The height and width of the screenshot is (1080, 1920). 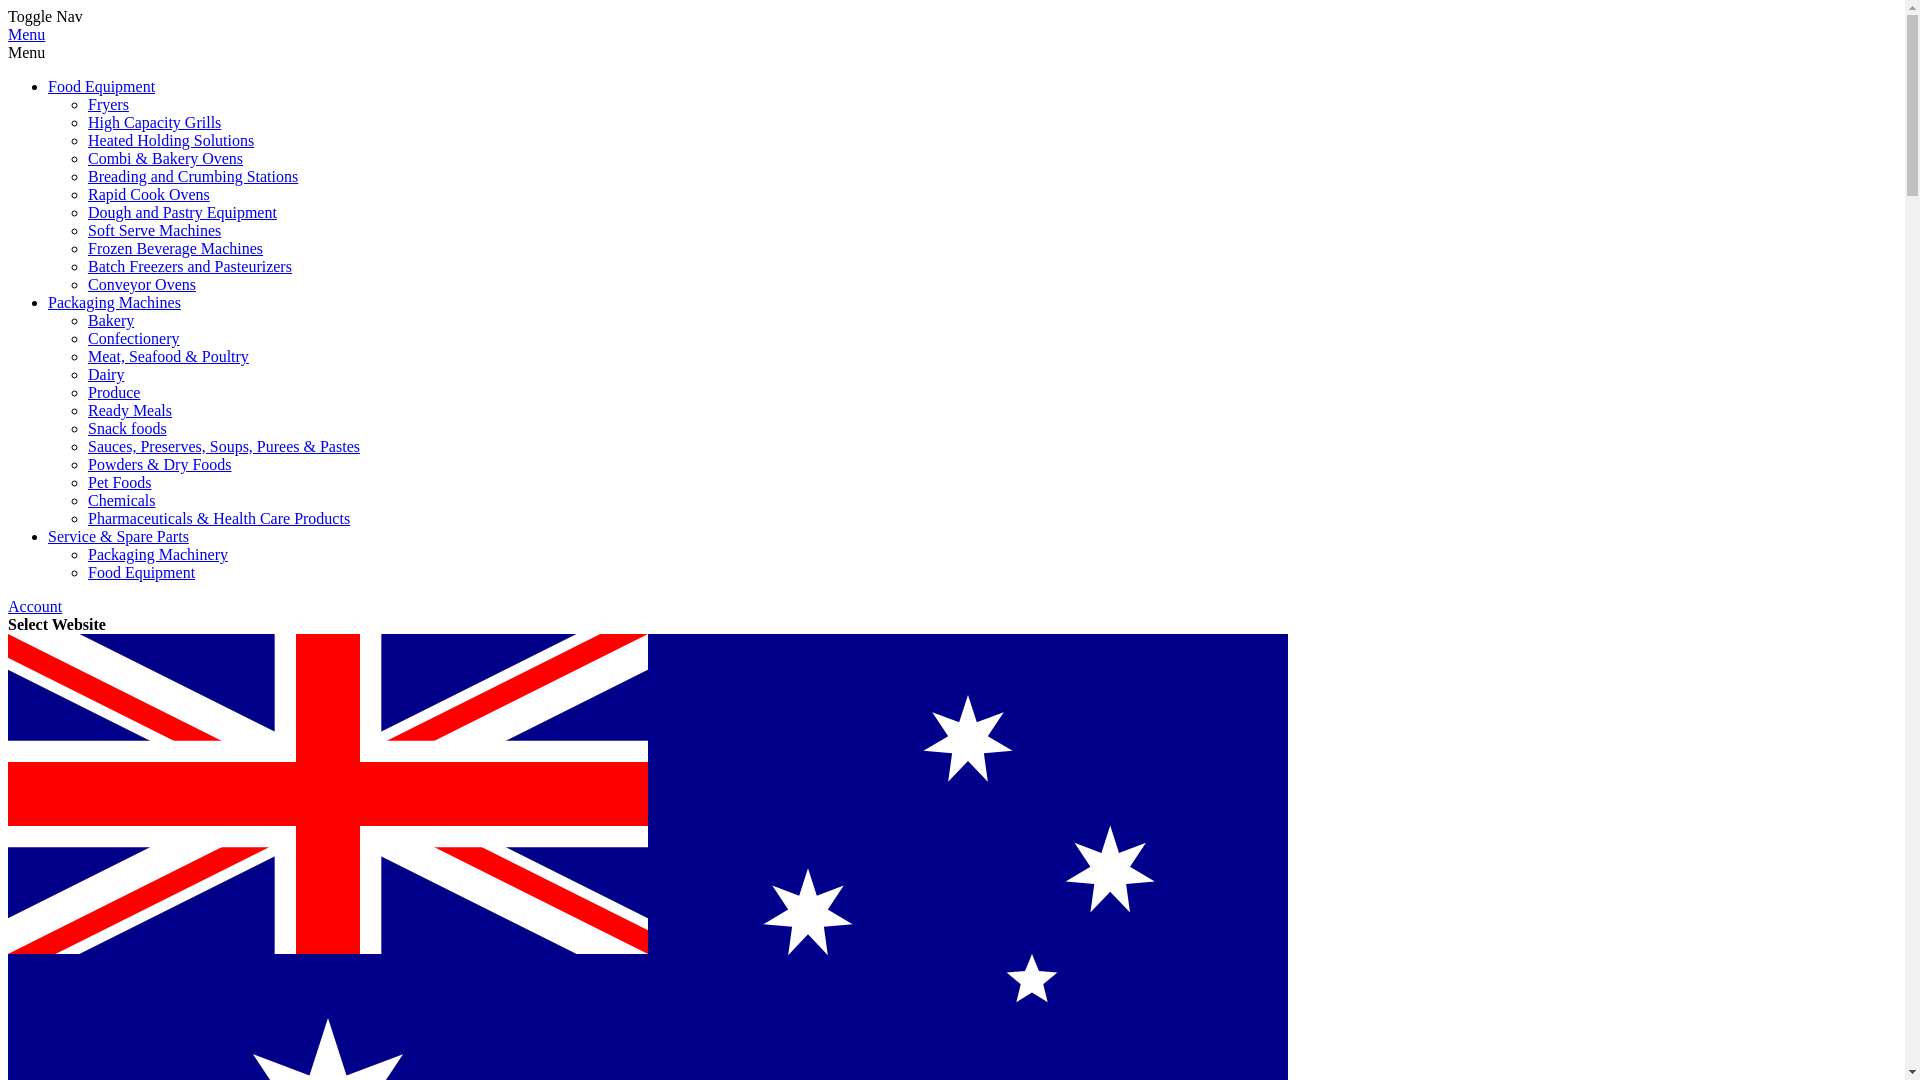 I want to click on Soft Serve Machines, so click(x=154, y=230).